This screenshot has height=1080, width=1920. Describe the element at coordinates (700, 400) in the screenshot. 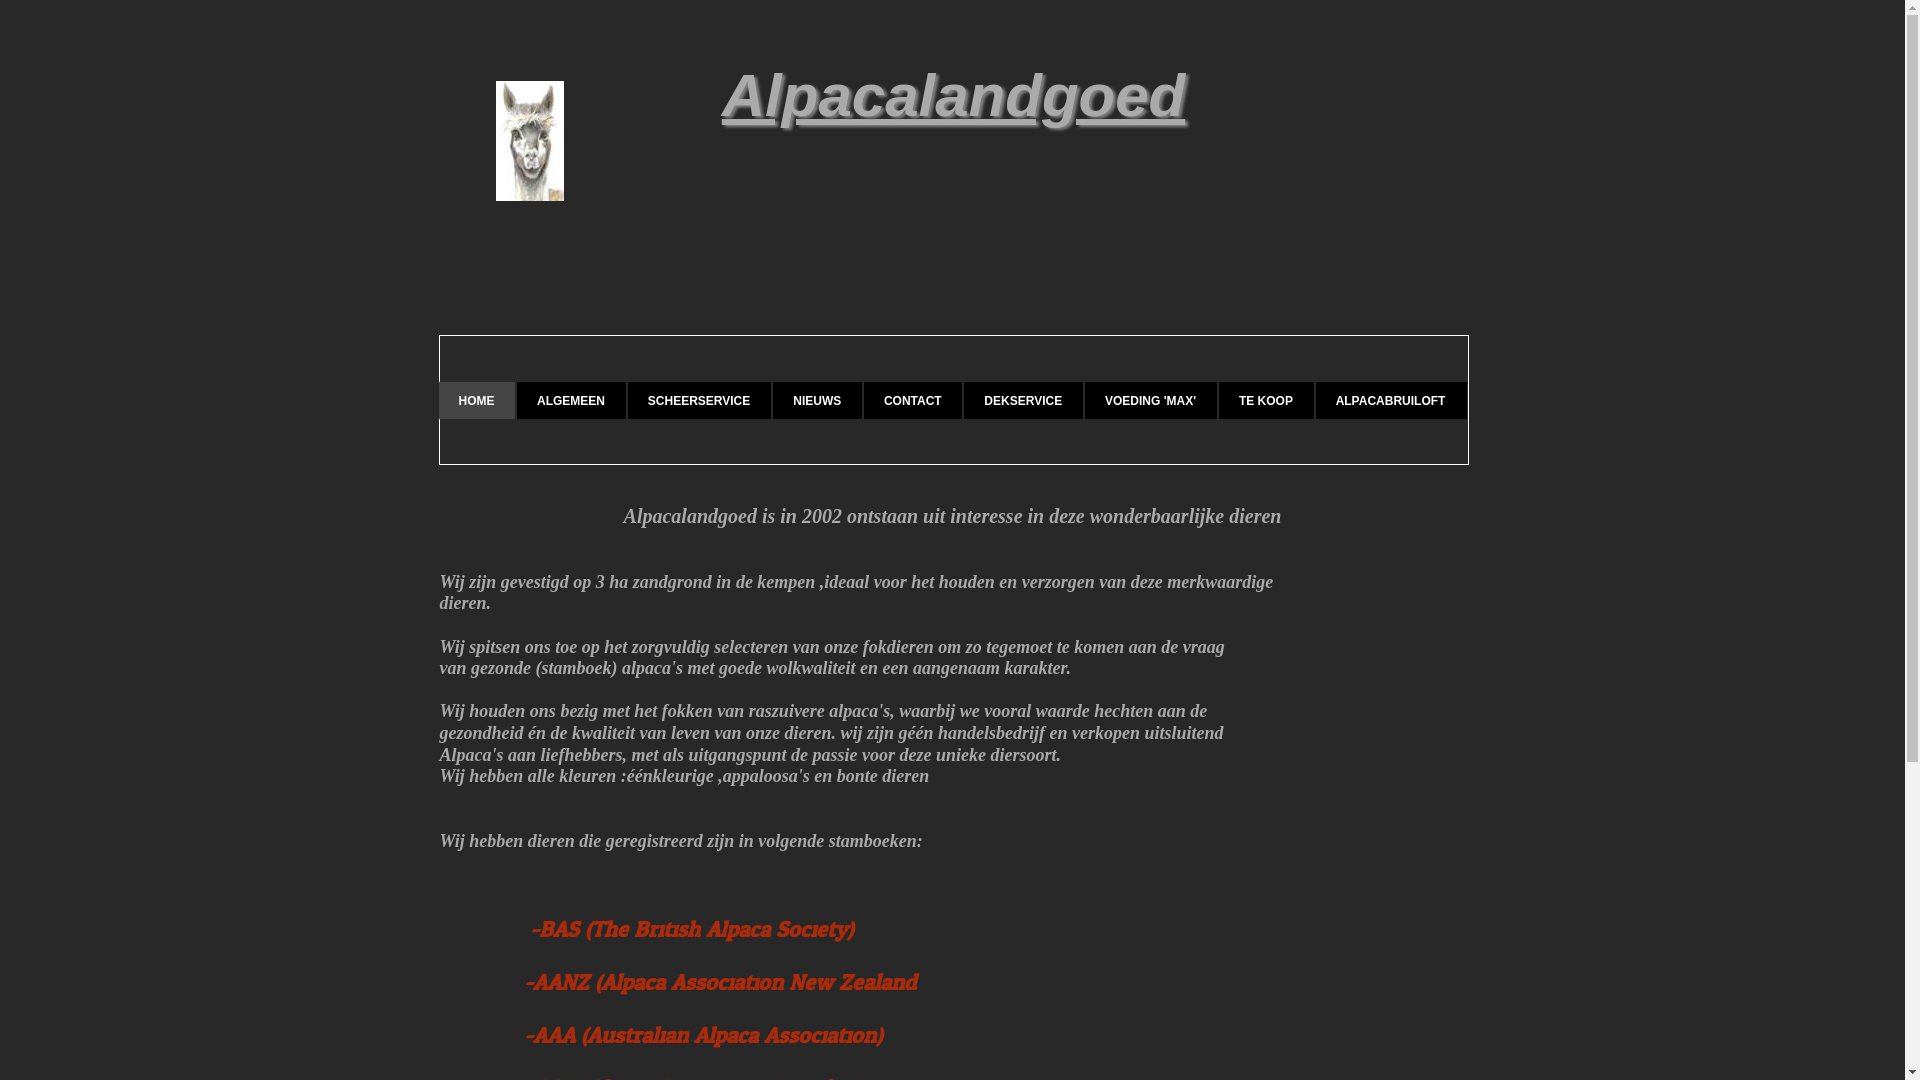

I see `SCHEERSERVICE` at that location.